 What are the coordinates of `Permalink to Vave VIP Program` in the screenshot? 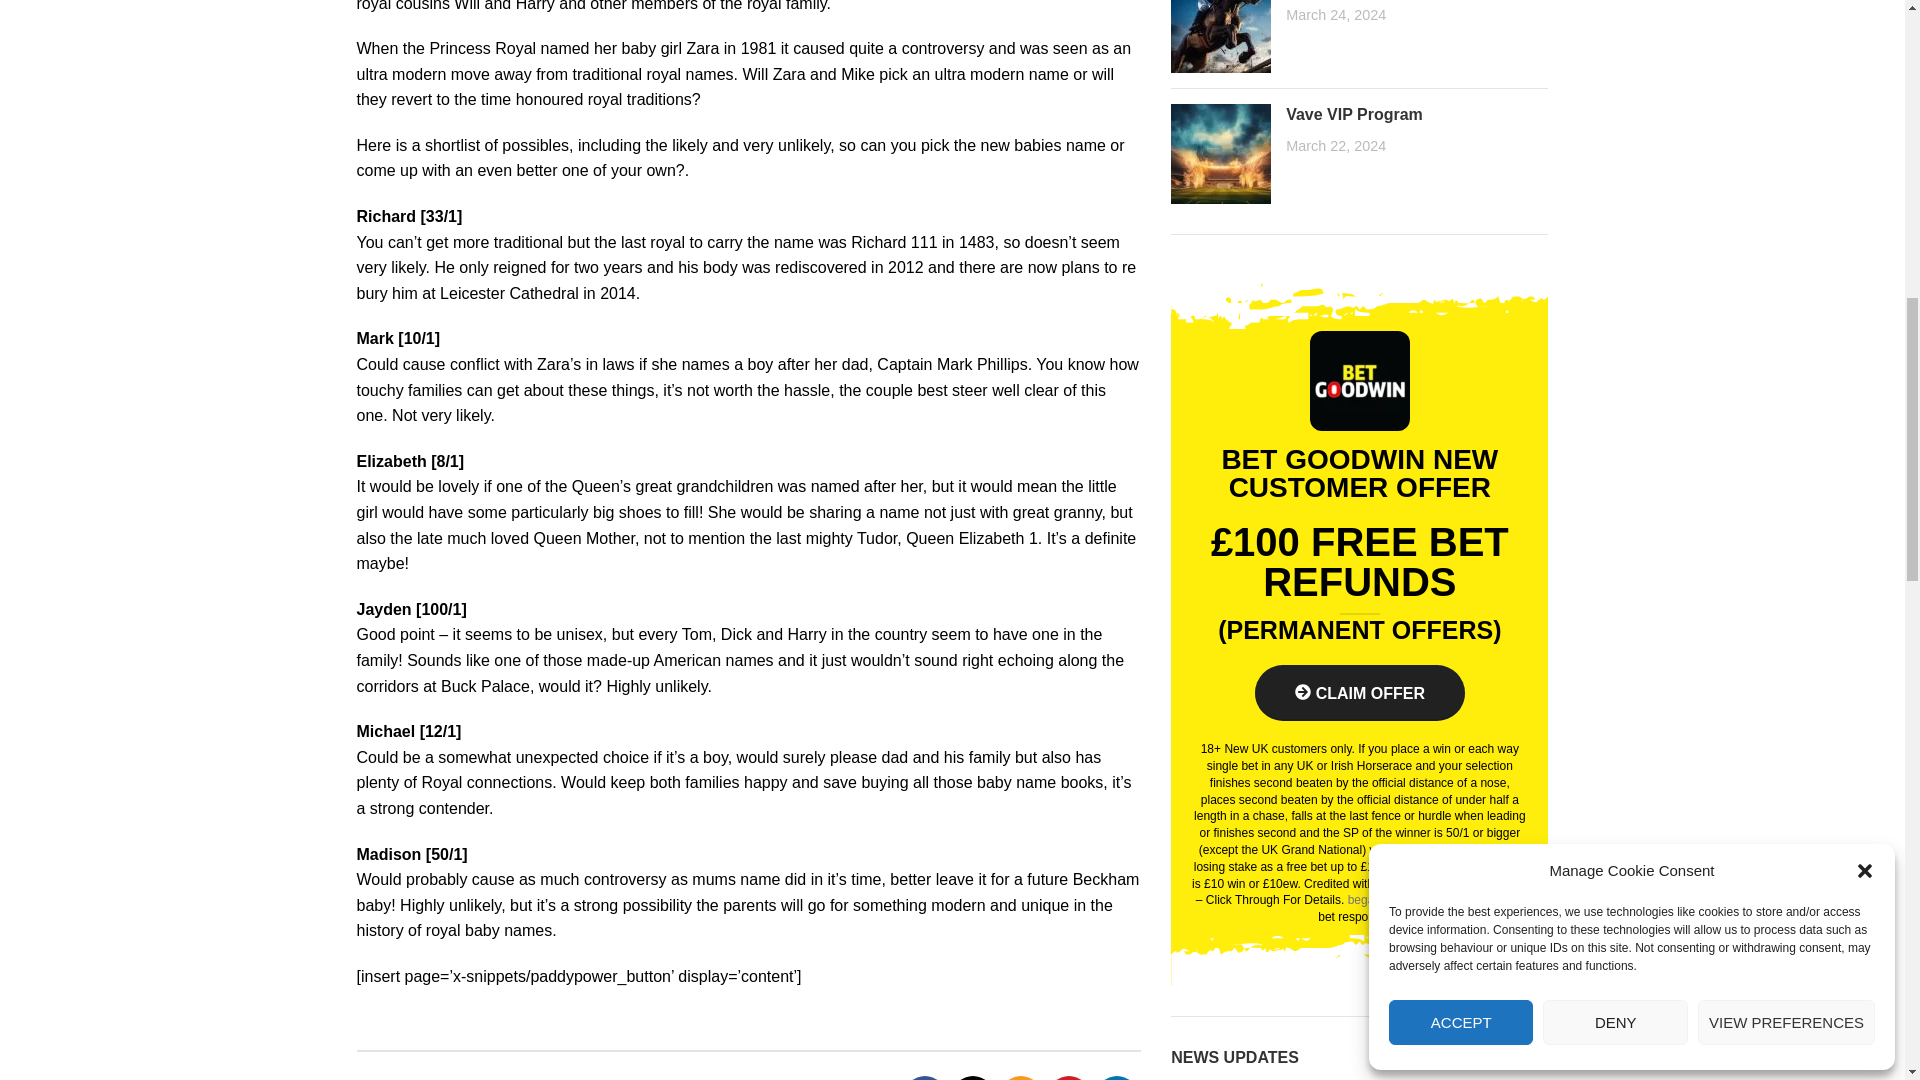 It's located at (1354, 114).